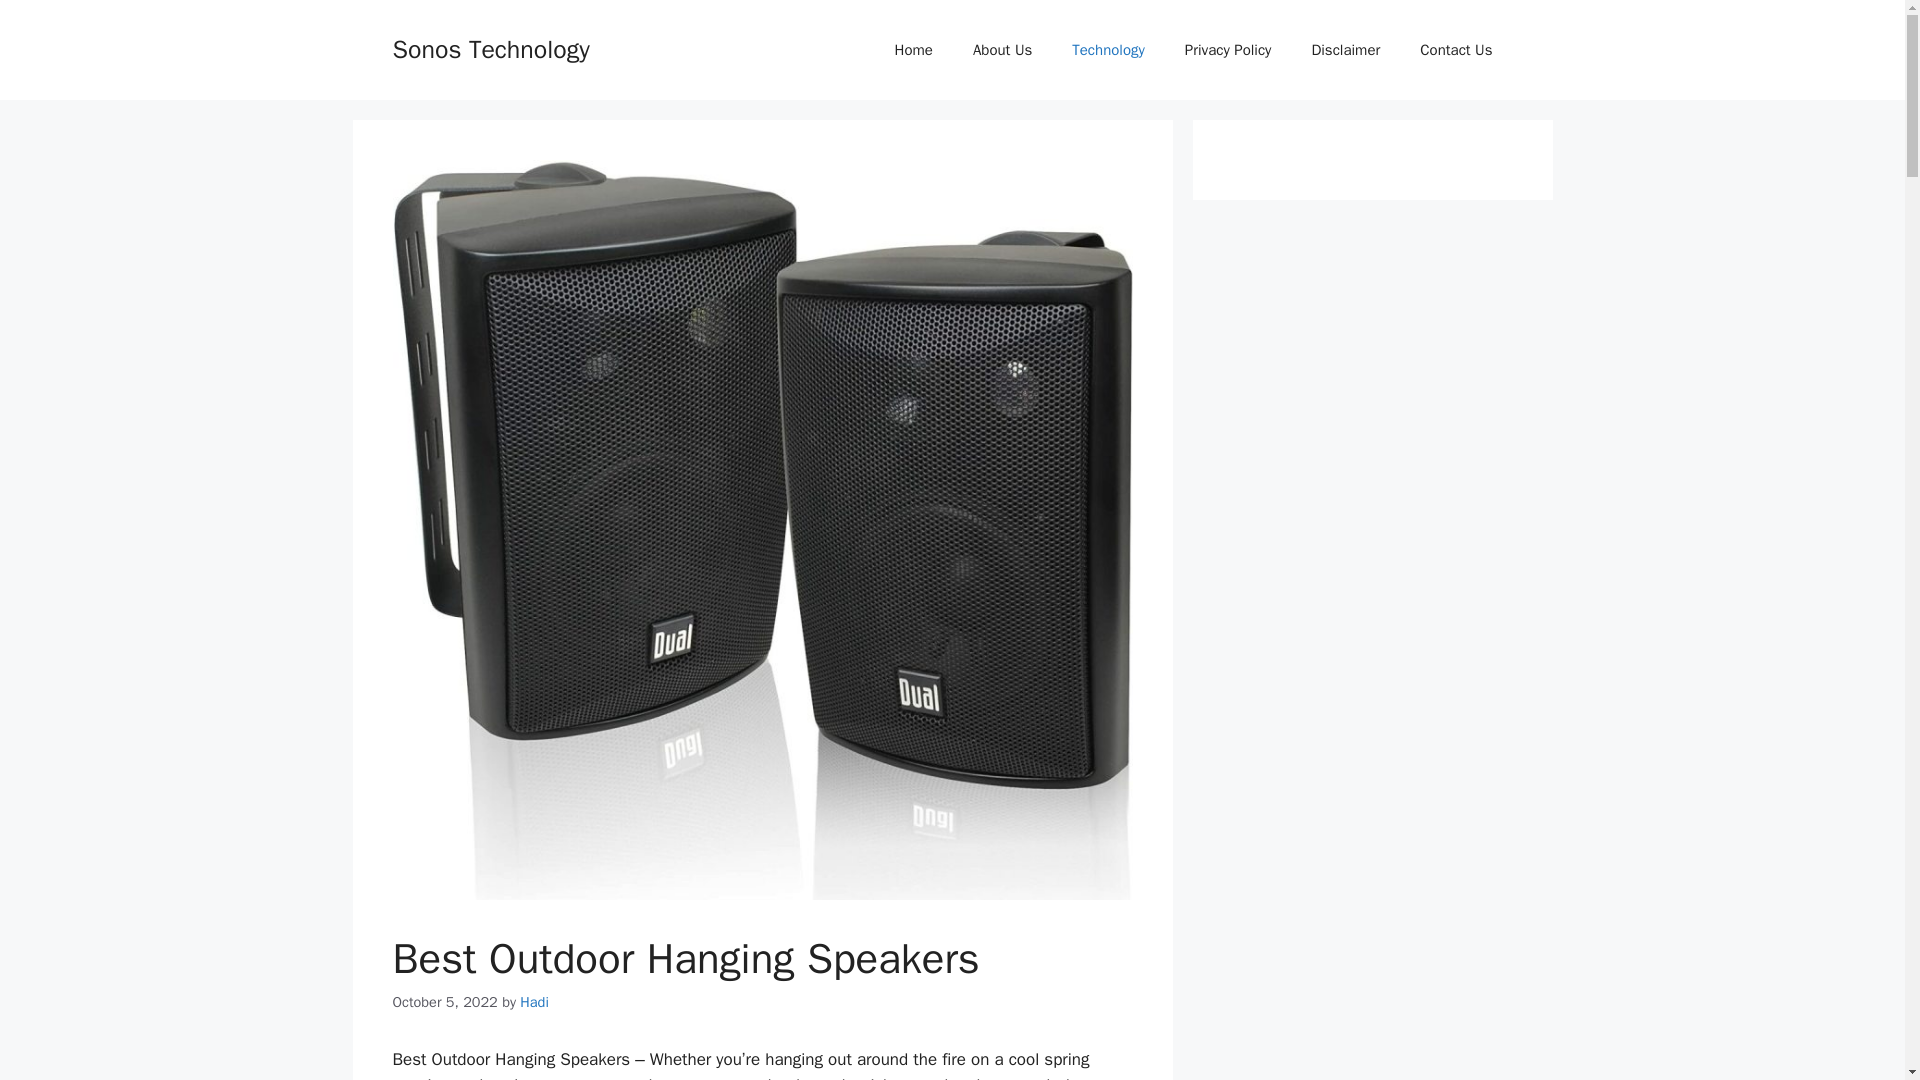 The image size is (1920, 1080). What do you see at coordinates (1108, 50) in the screenshot?
I see `Technology` at bounding box center [1108, 50].